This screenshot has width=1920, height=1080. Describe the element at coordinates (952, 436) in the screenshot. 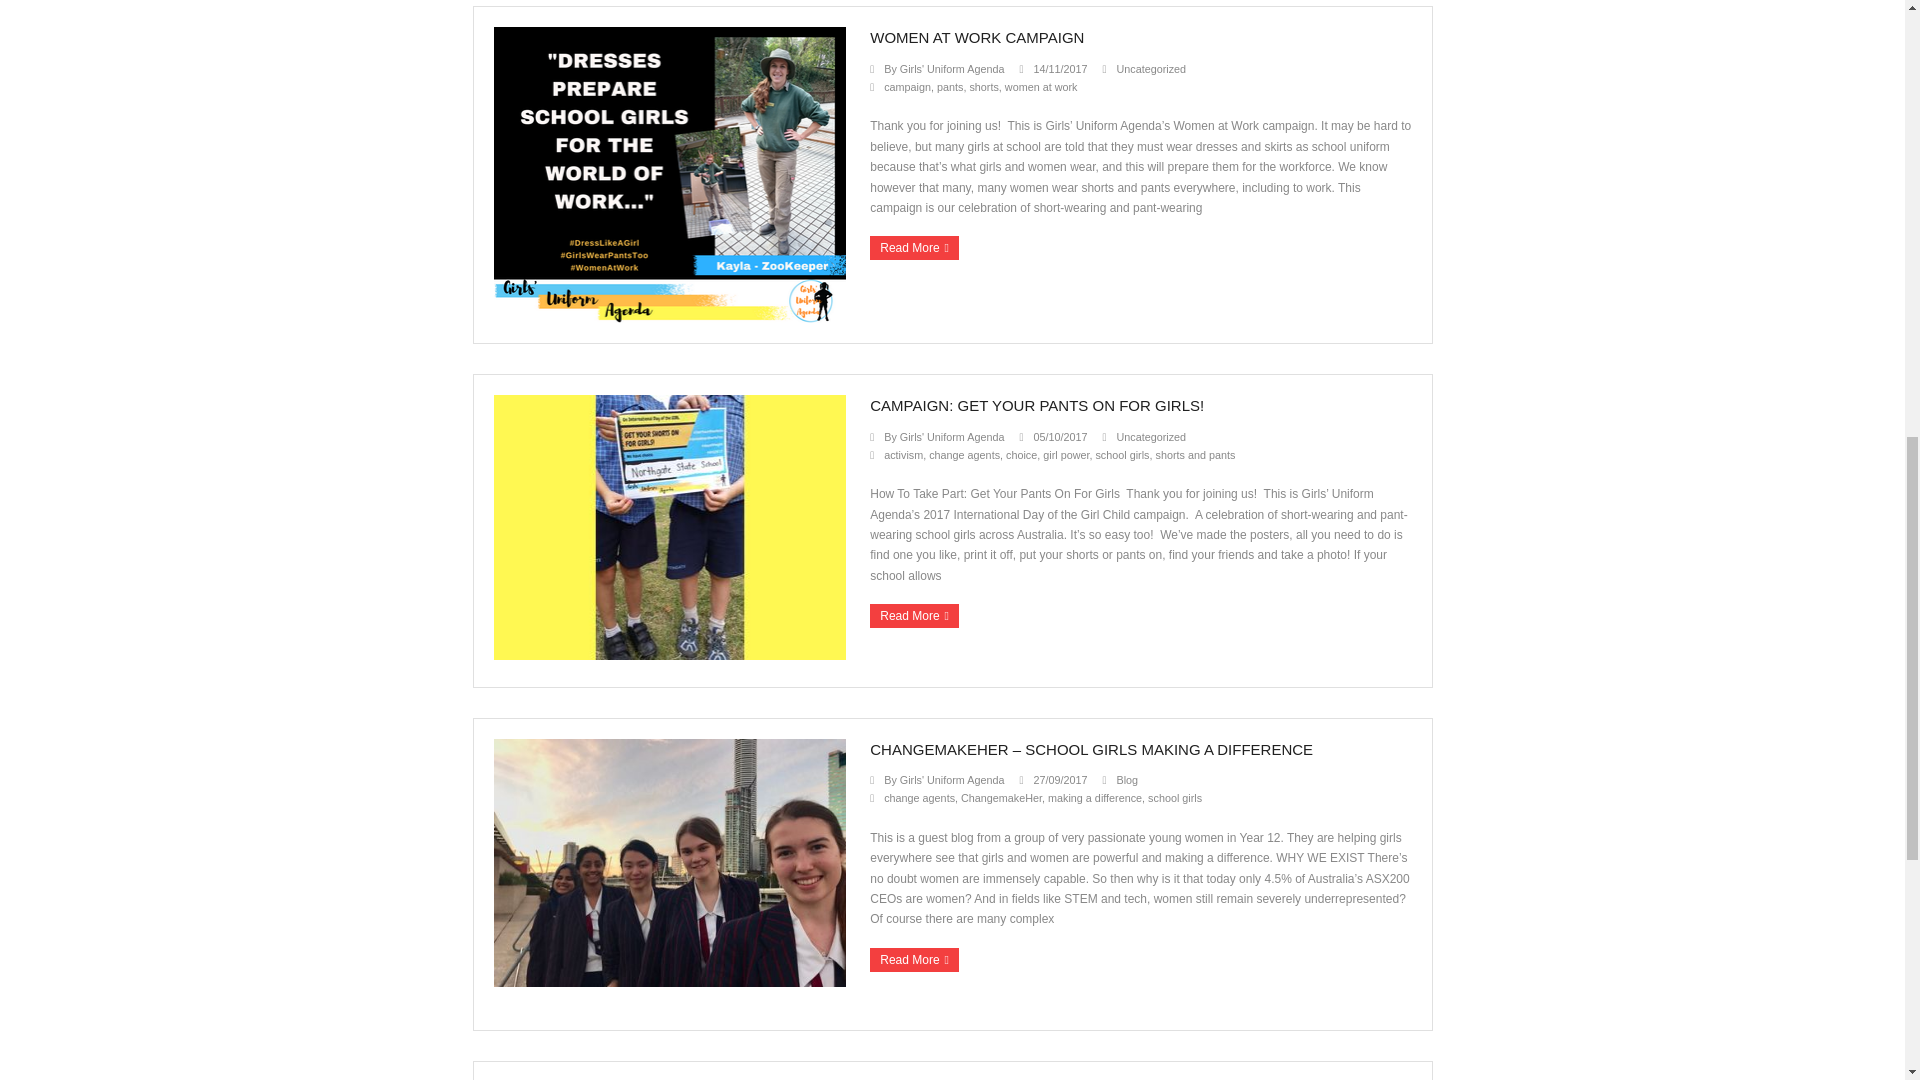

I see `View all posts by Girls' Uniform Agenda` at that location.